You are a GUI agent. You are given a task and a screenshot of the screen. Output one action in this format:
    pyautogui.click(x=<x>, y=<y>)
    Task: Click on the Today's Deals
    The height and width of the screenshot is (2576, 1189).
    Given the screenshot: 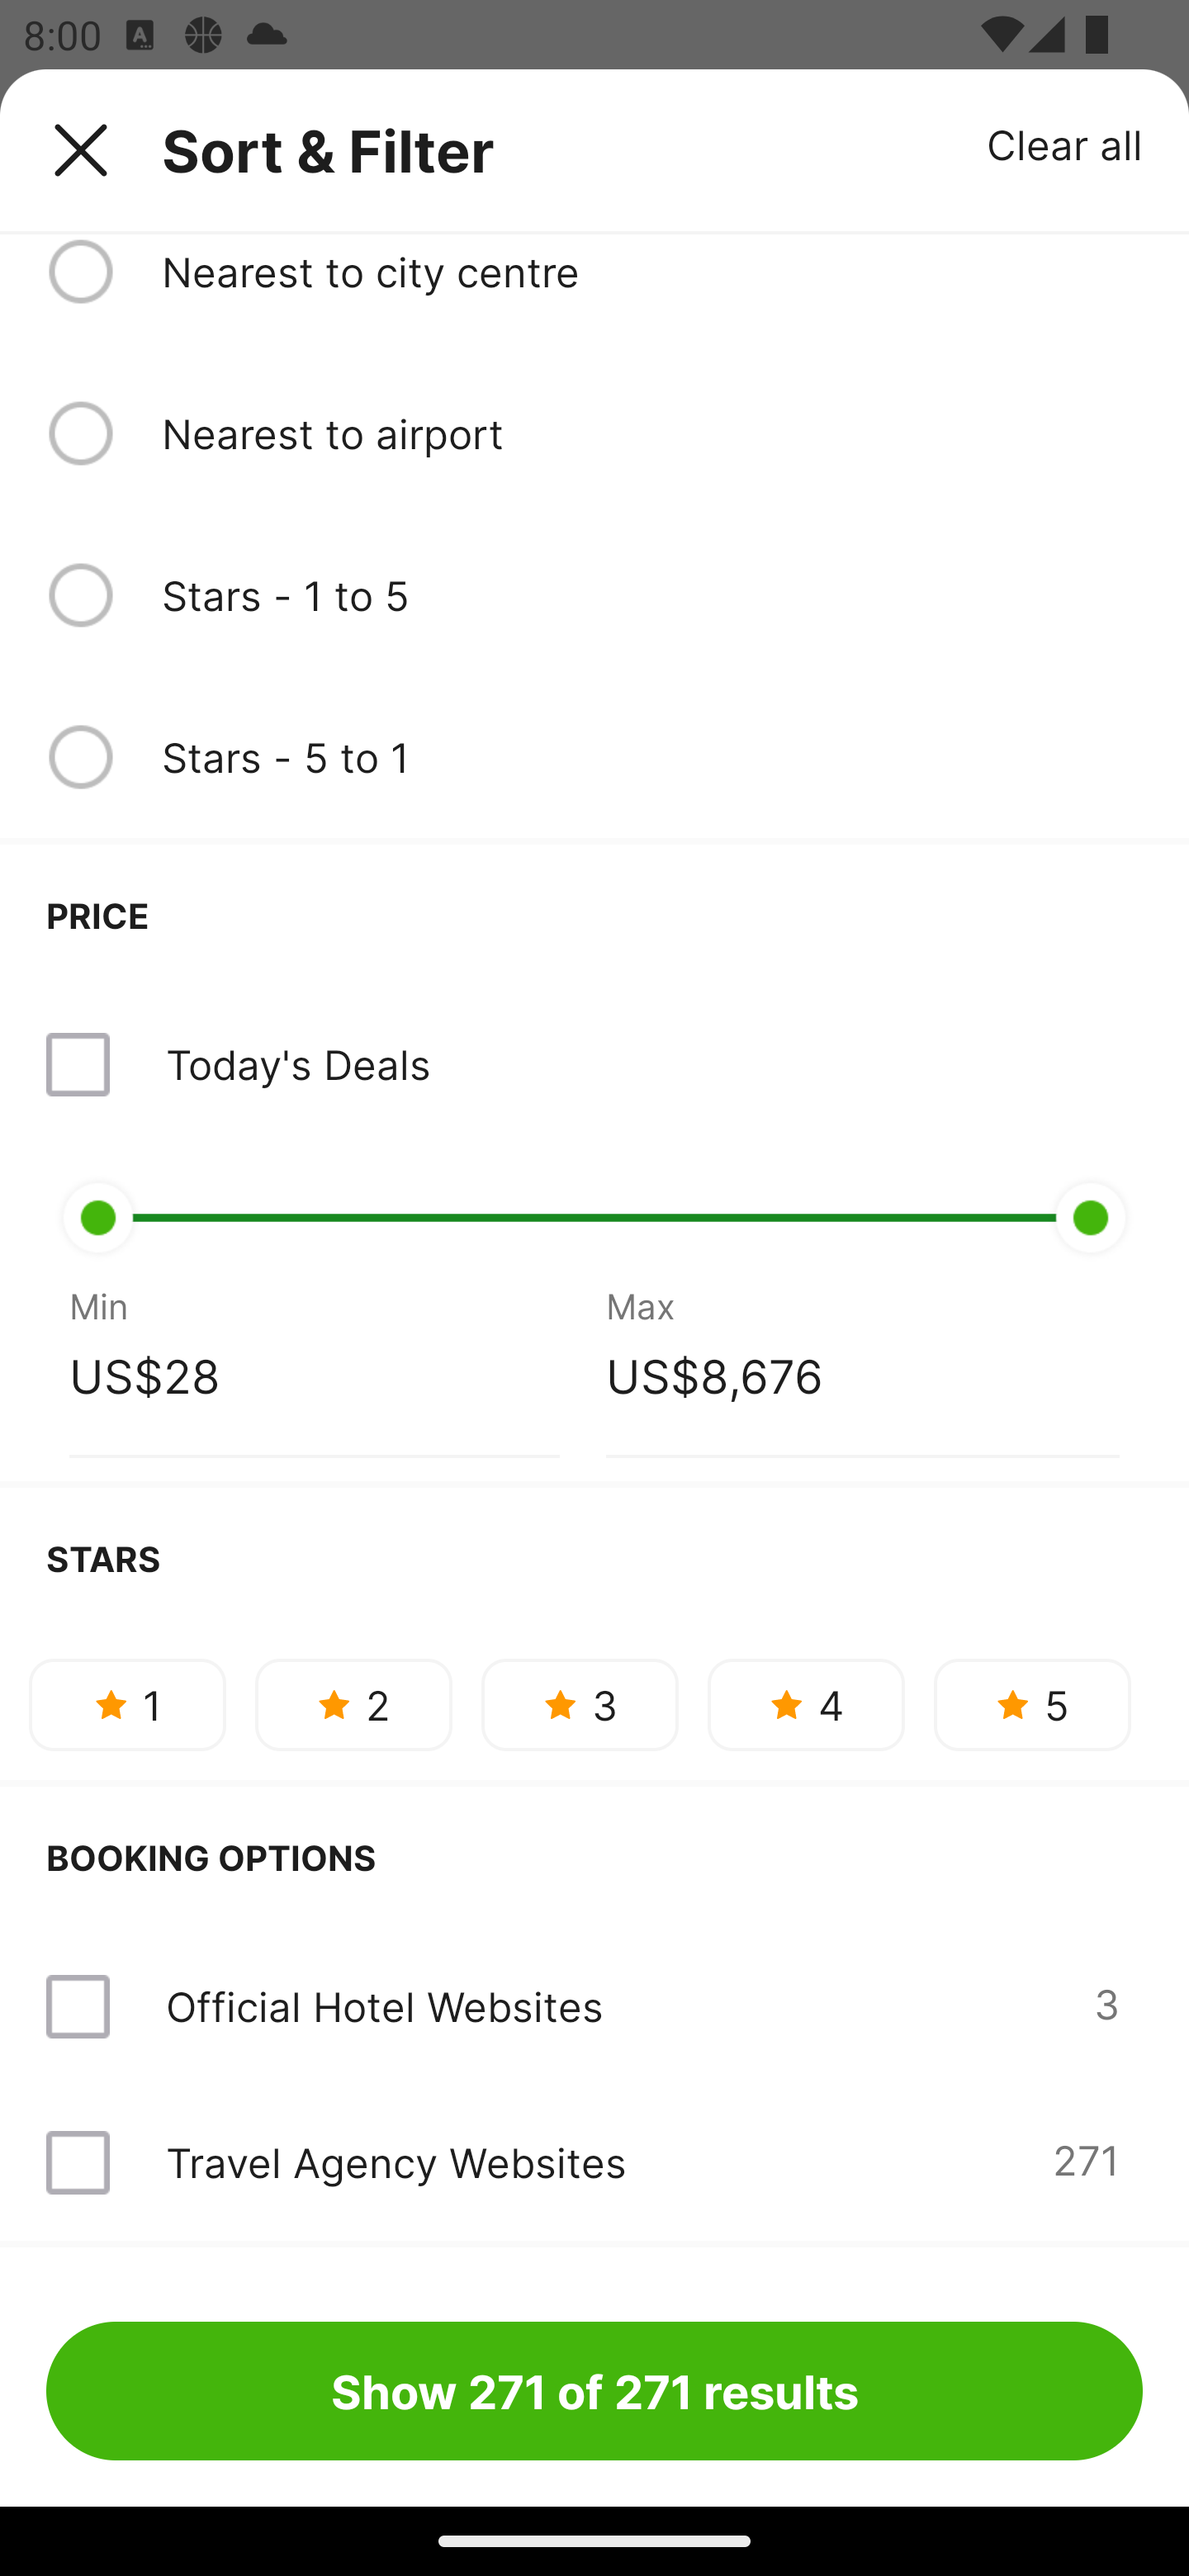 What is the action you would take?
    pyautogui.click(x=297, y=1063)
    